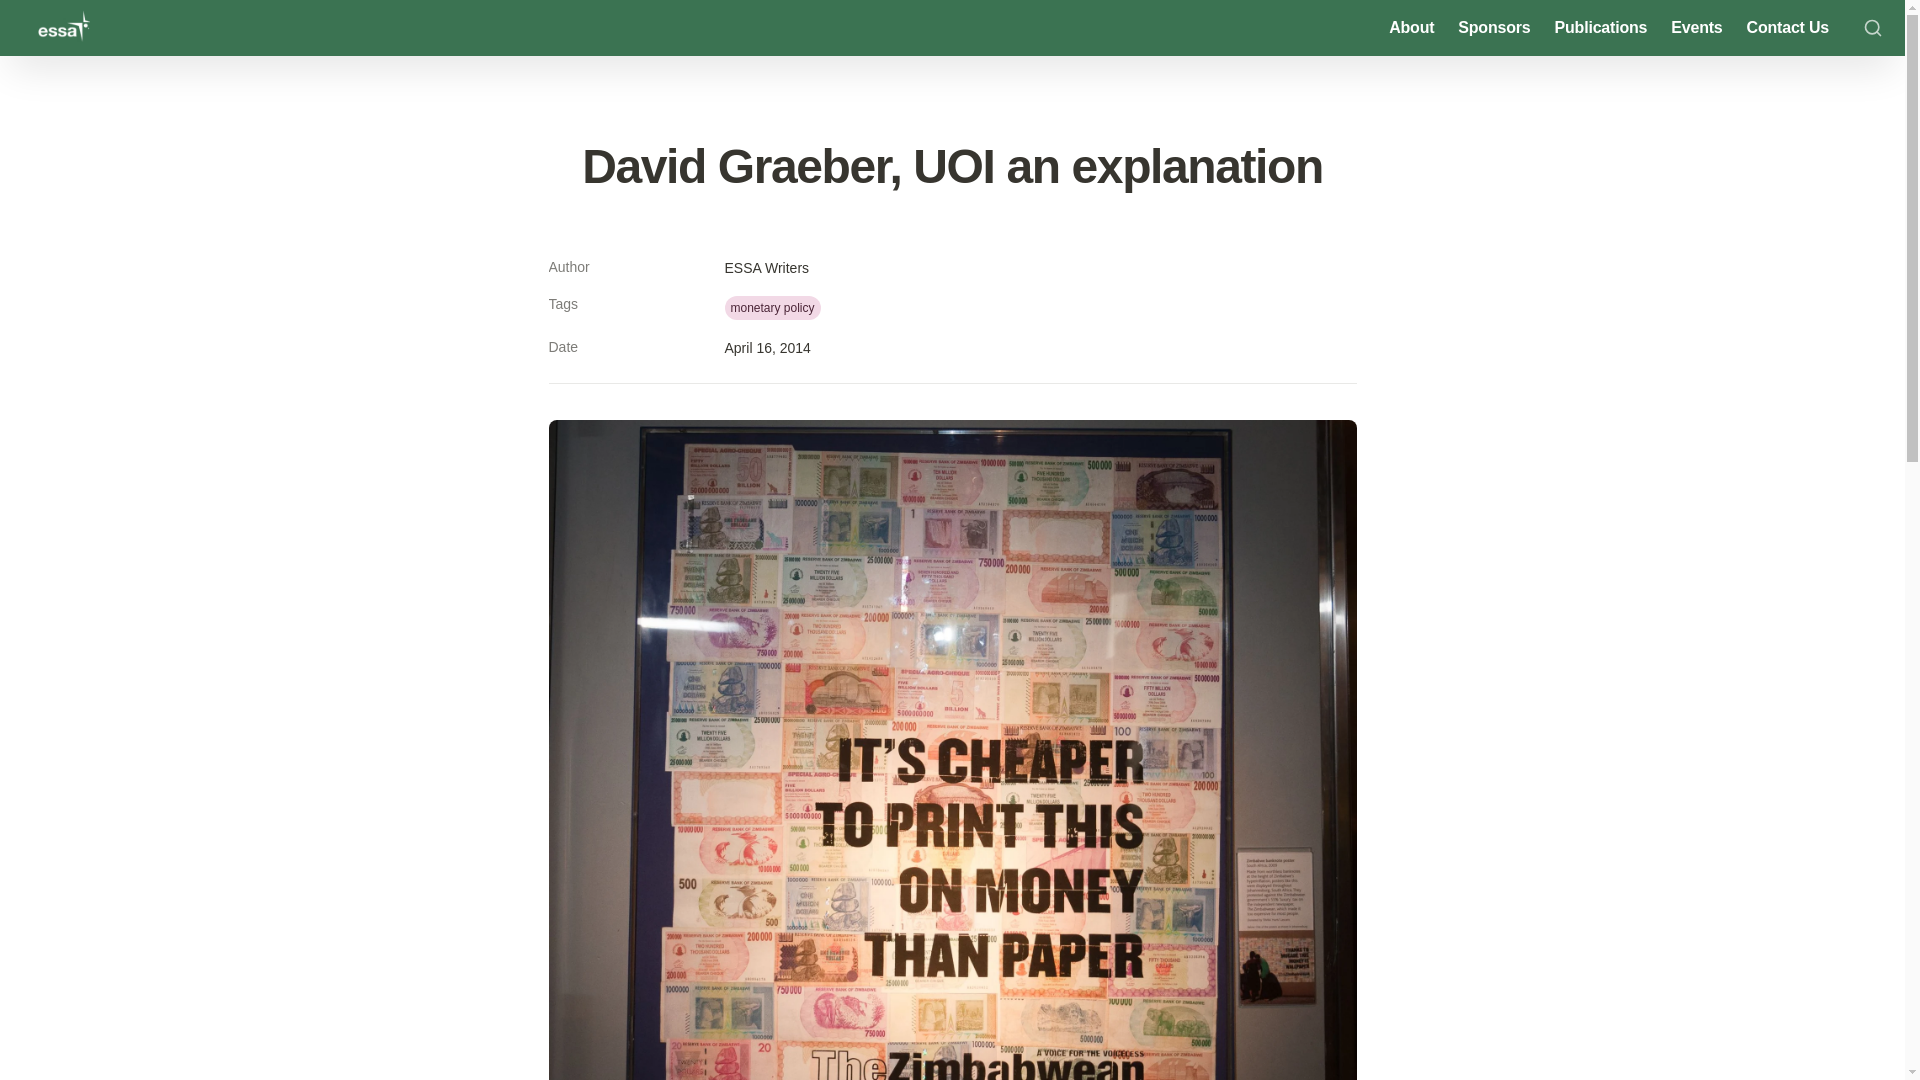 The height and width of the screenshot is (1080, 1920). What do you see at coordinates (1788, 28) in the screenshot?
I see `Contact Us` at bounding box center [1788, 28].